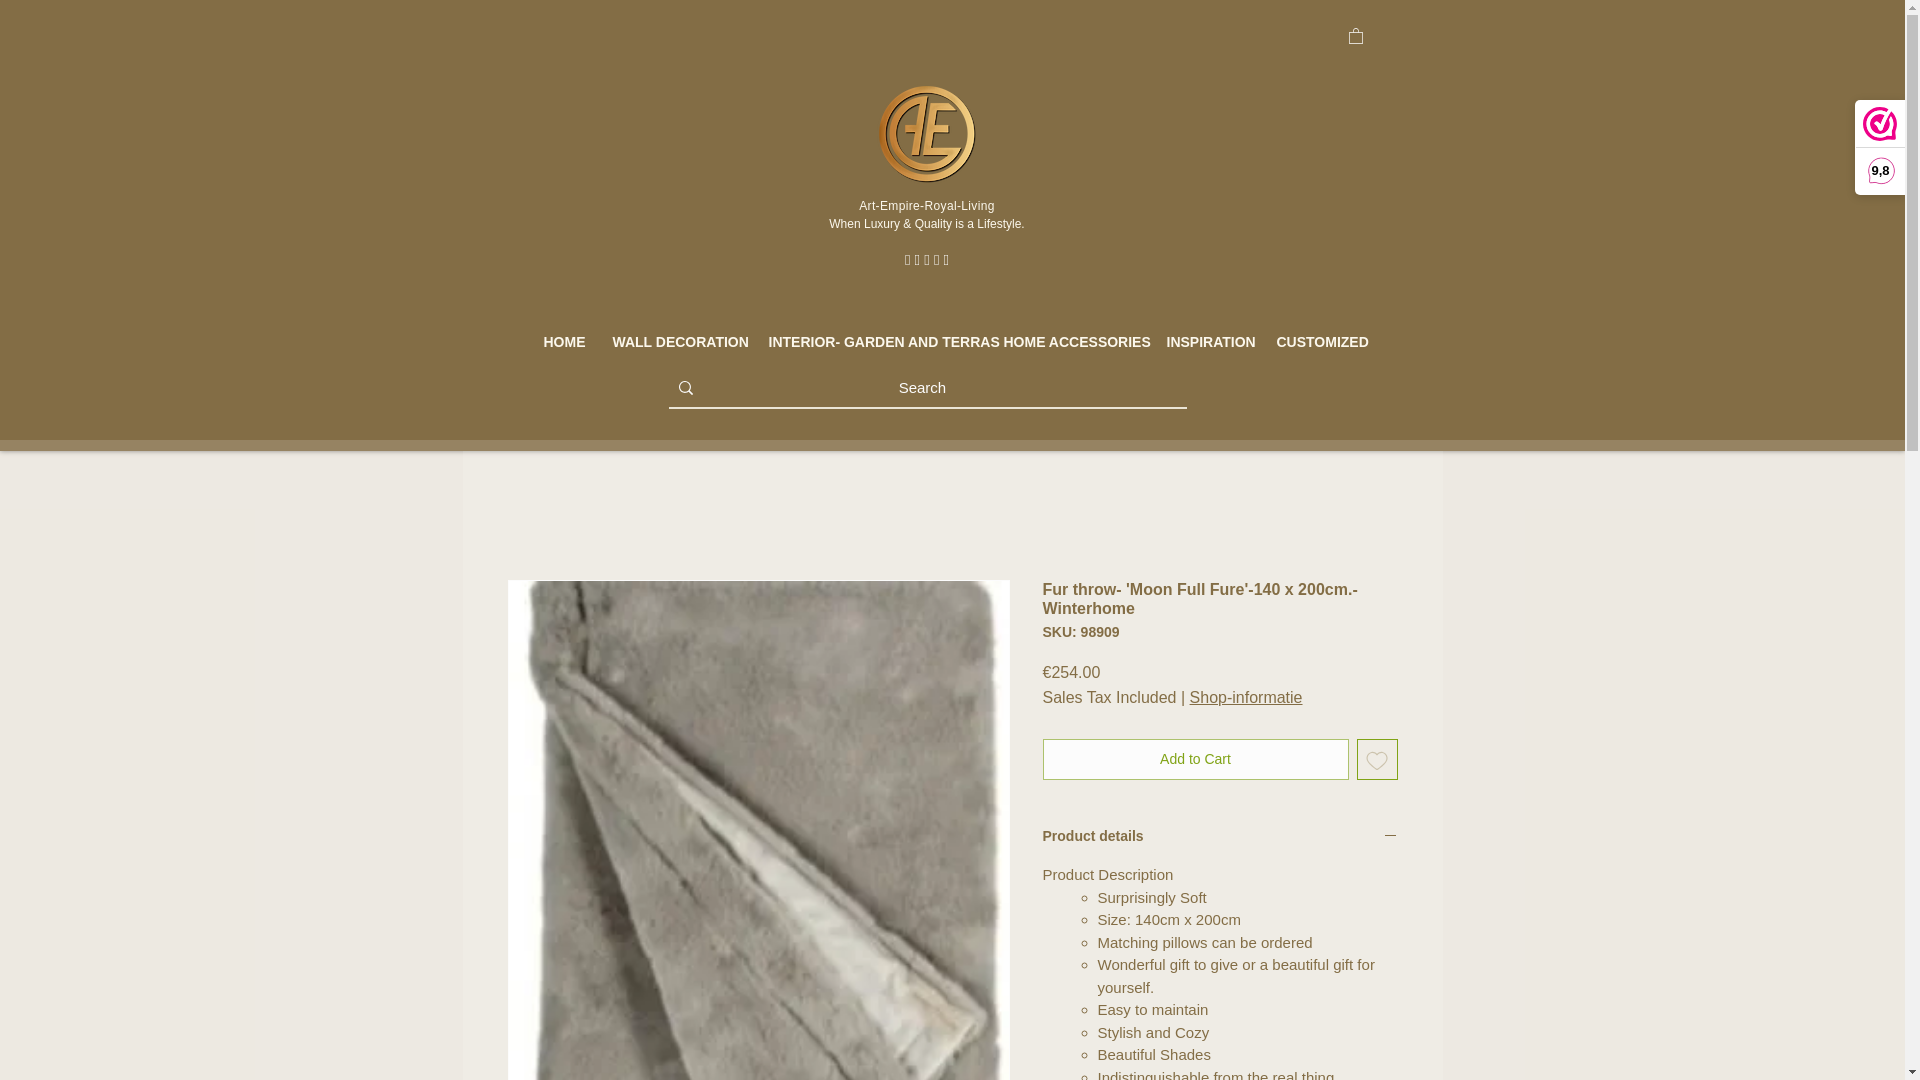  I want to click on INTERIOR- GARDEN AND TERRAS, so click(871, 342).